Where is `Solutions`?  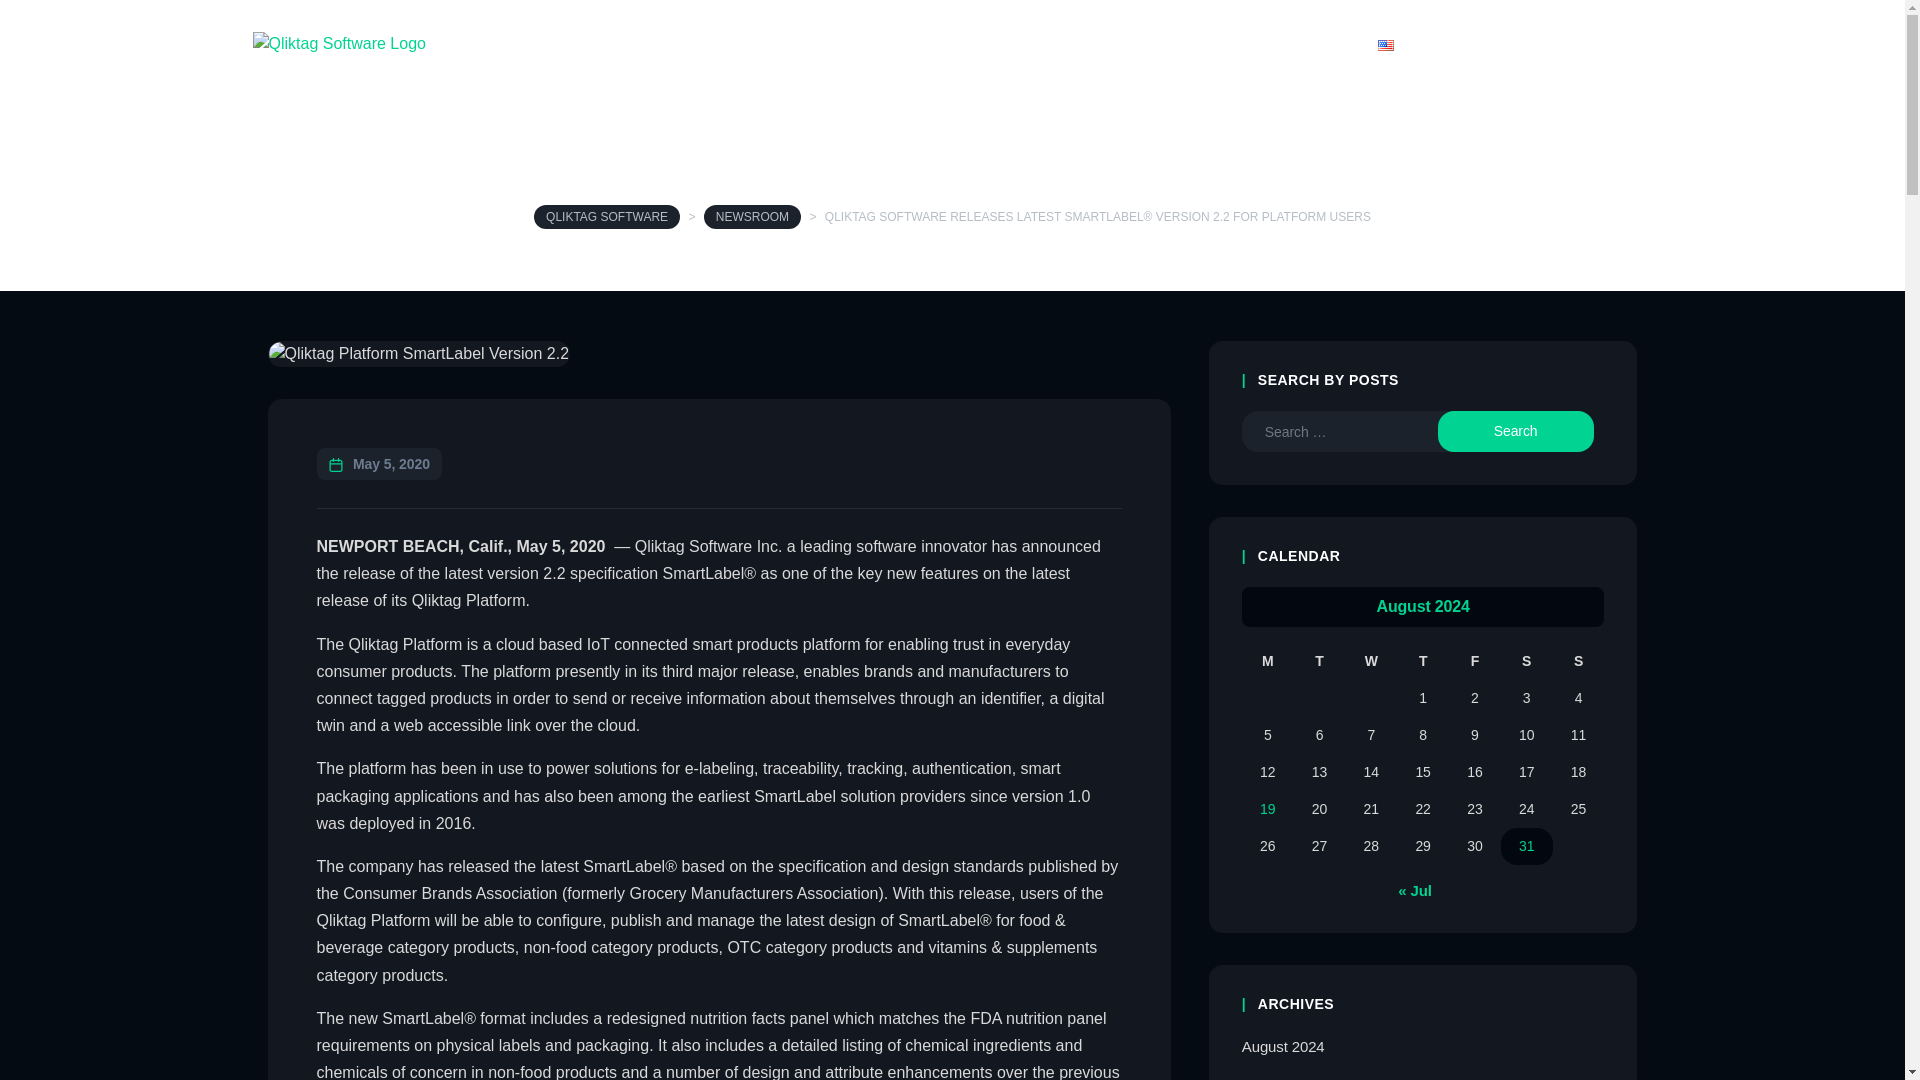
Solutions is located at coordinates (868, 44).